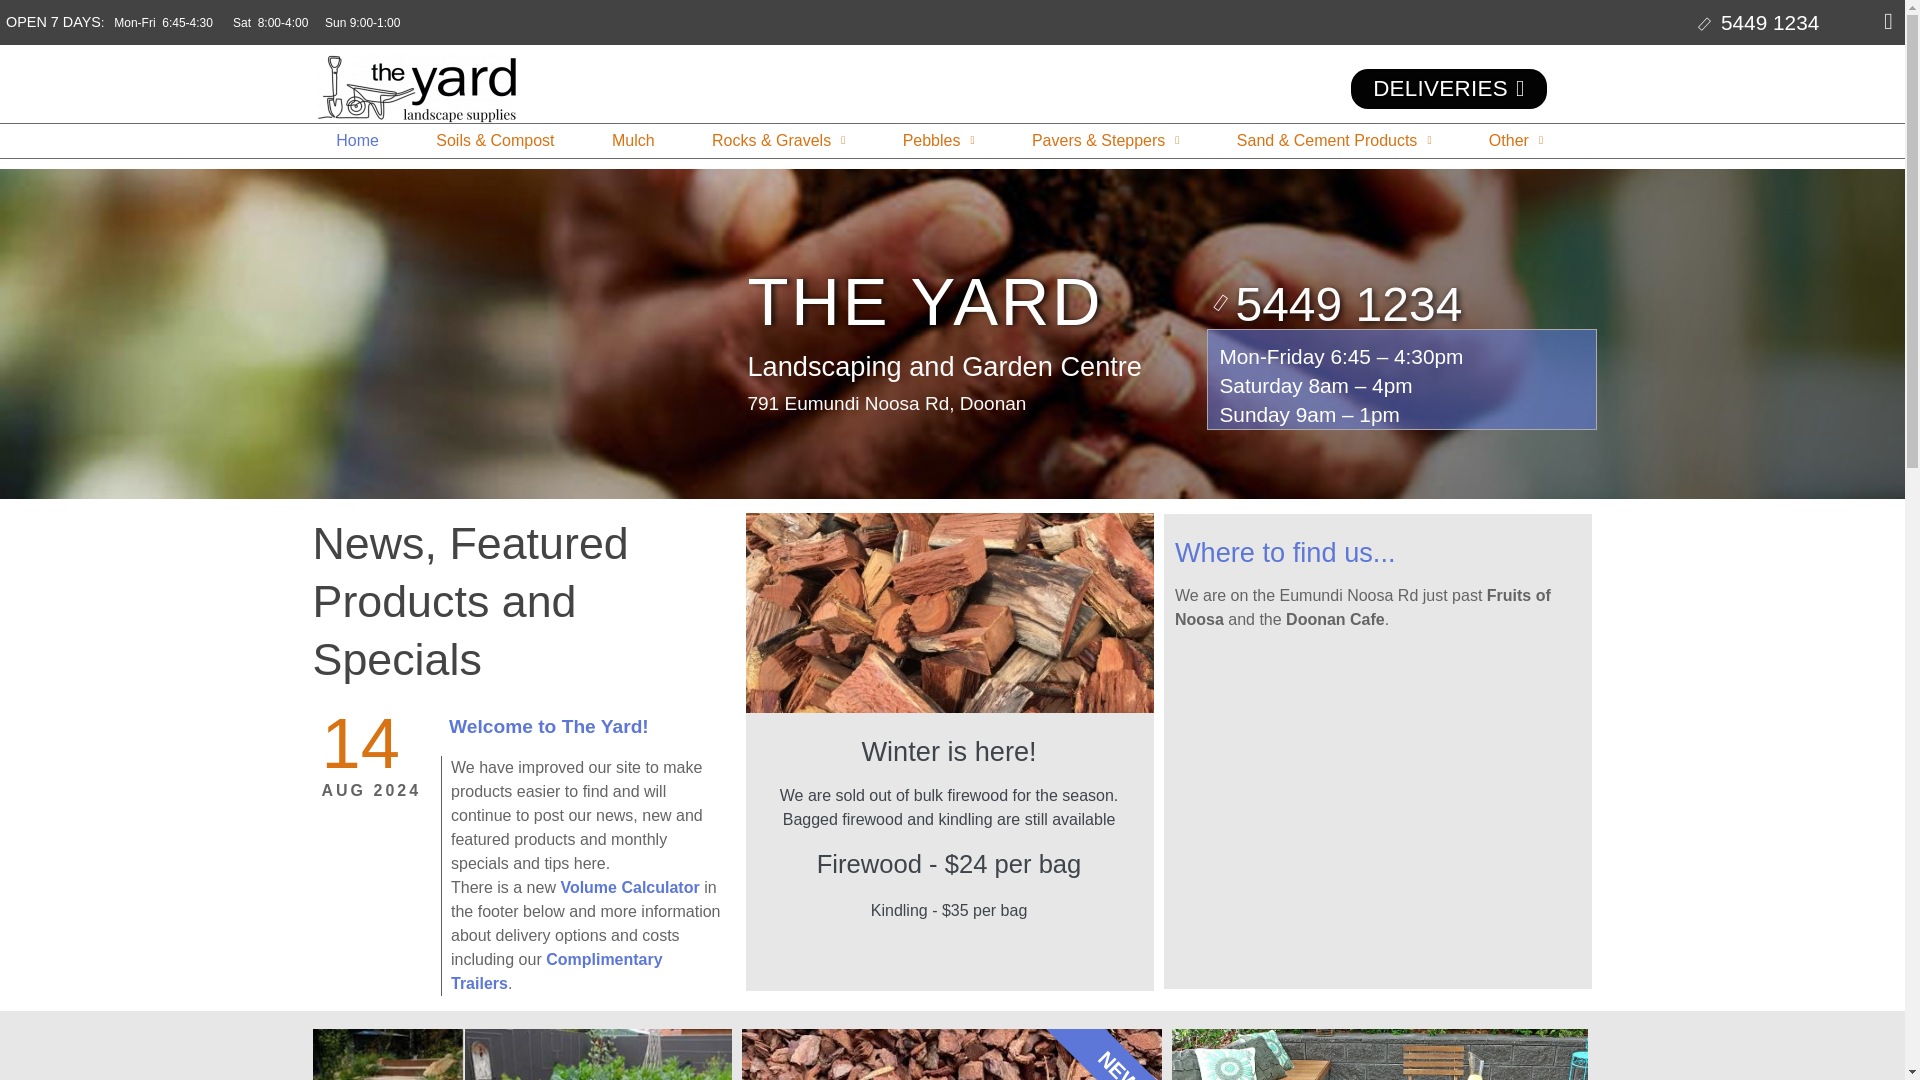  Describe the element at coordinates (938, 140) in the screenshot. I see `Pebbles` at that location.